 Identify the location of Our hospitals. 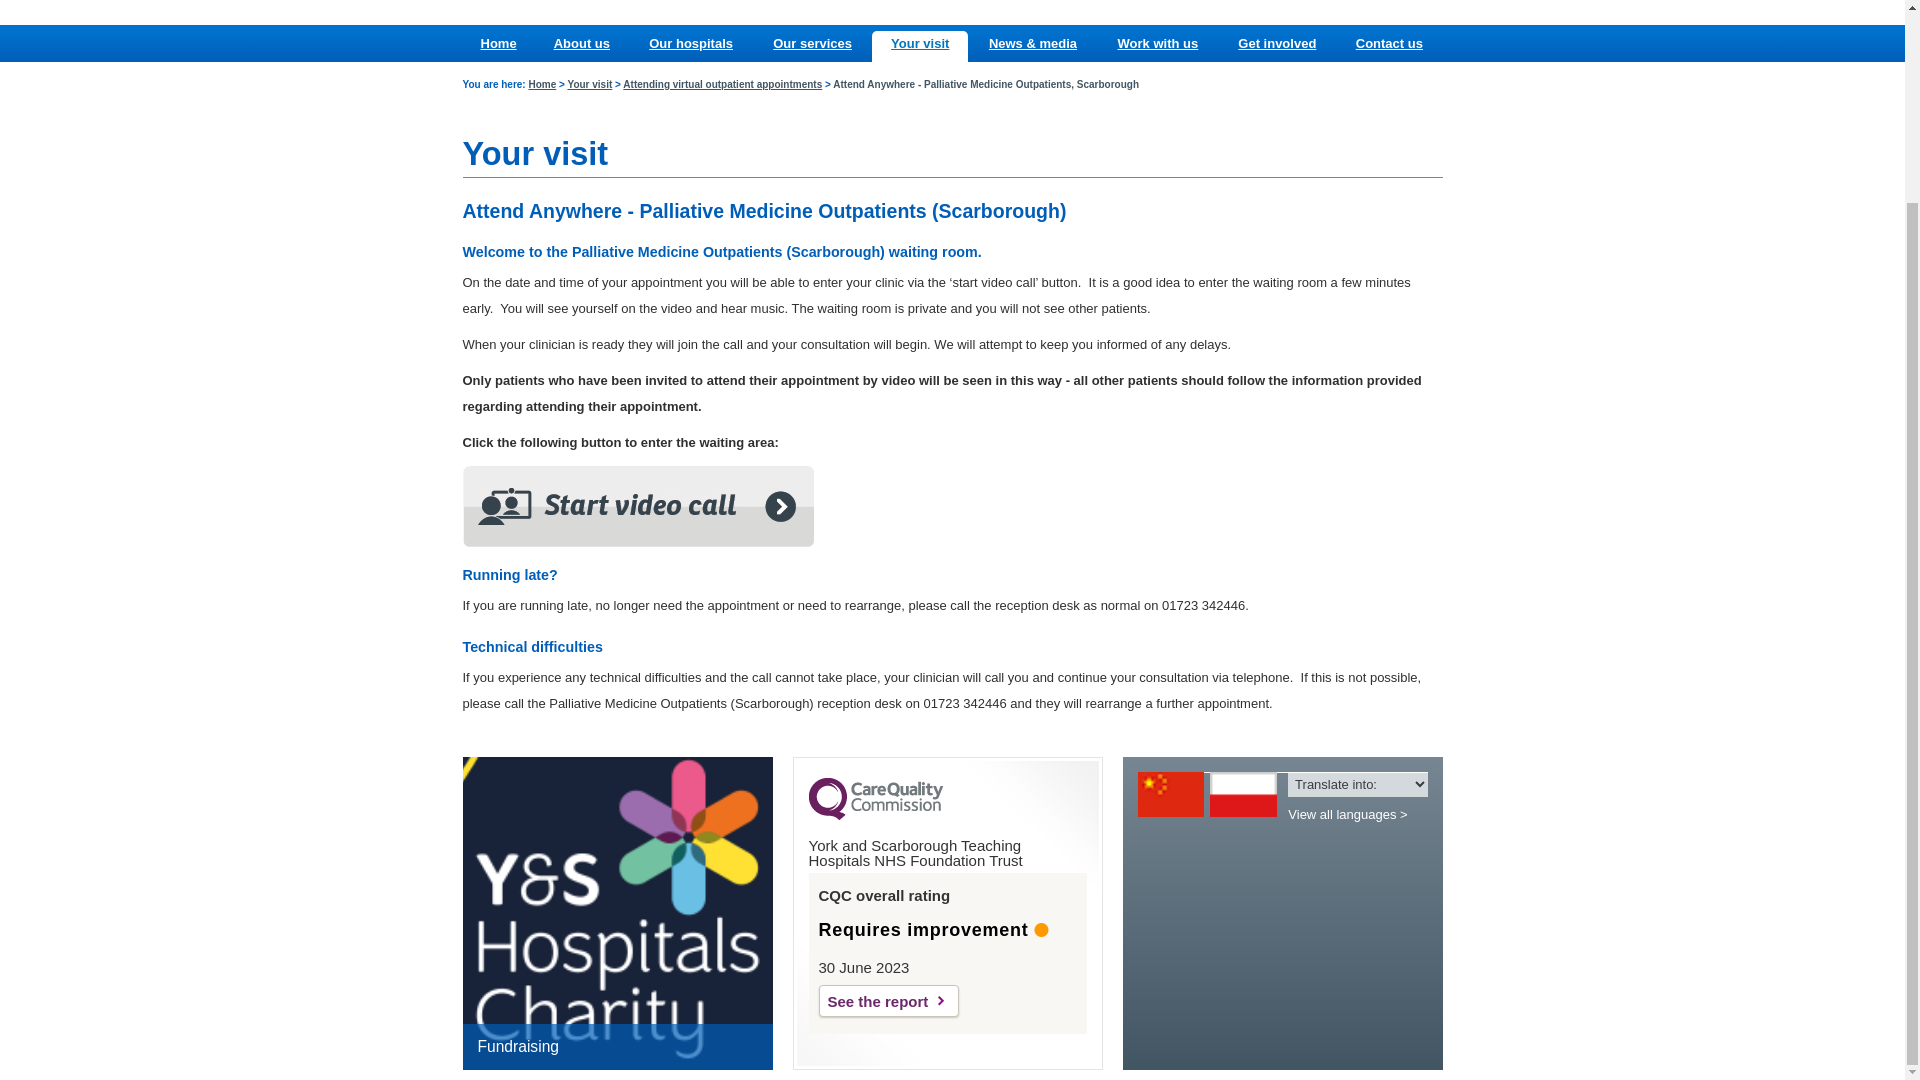
(690, 42).